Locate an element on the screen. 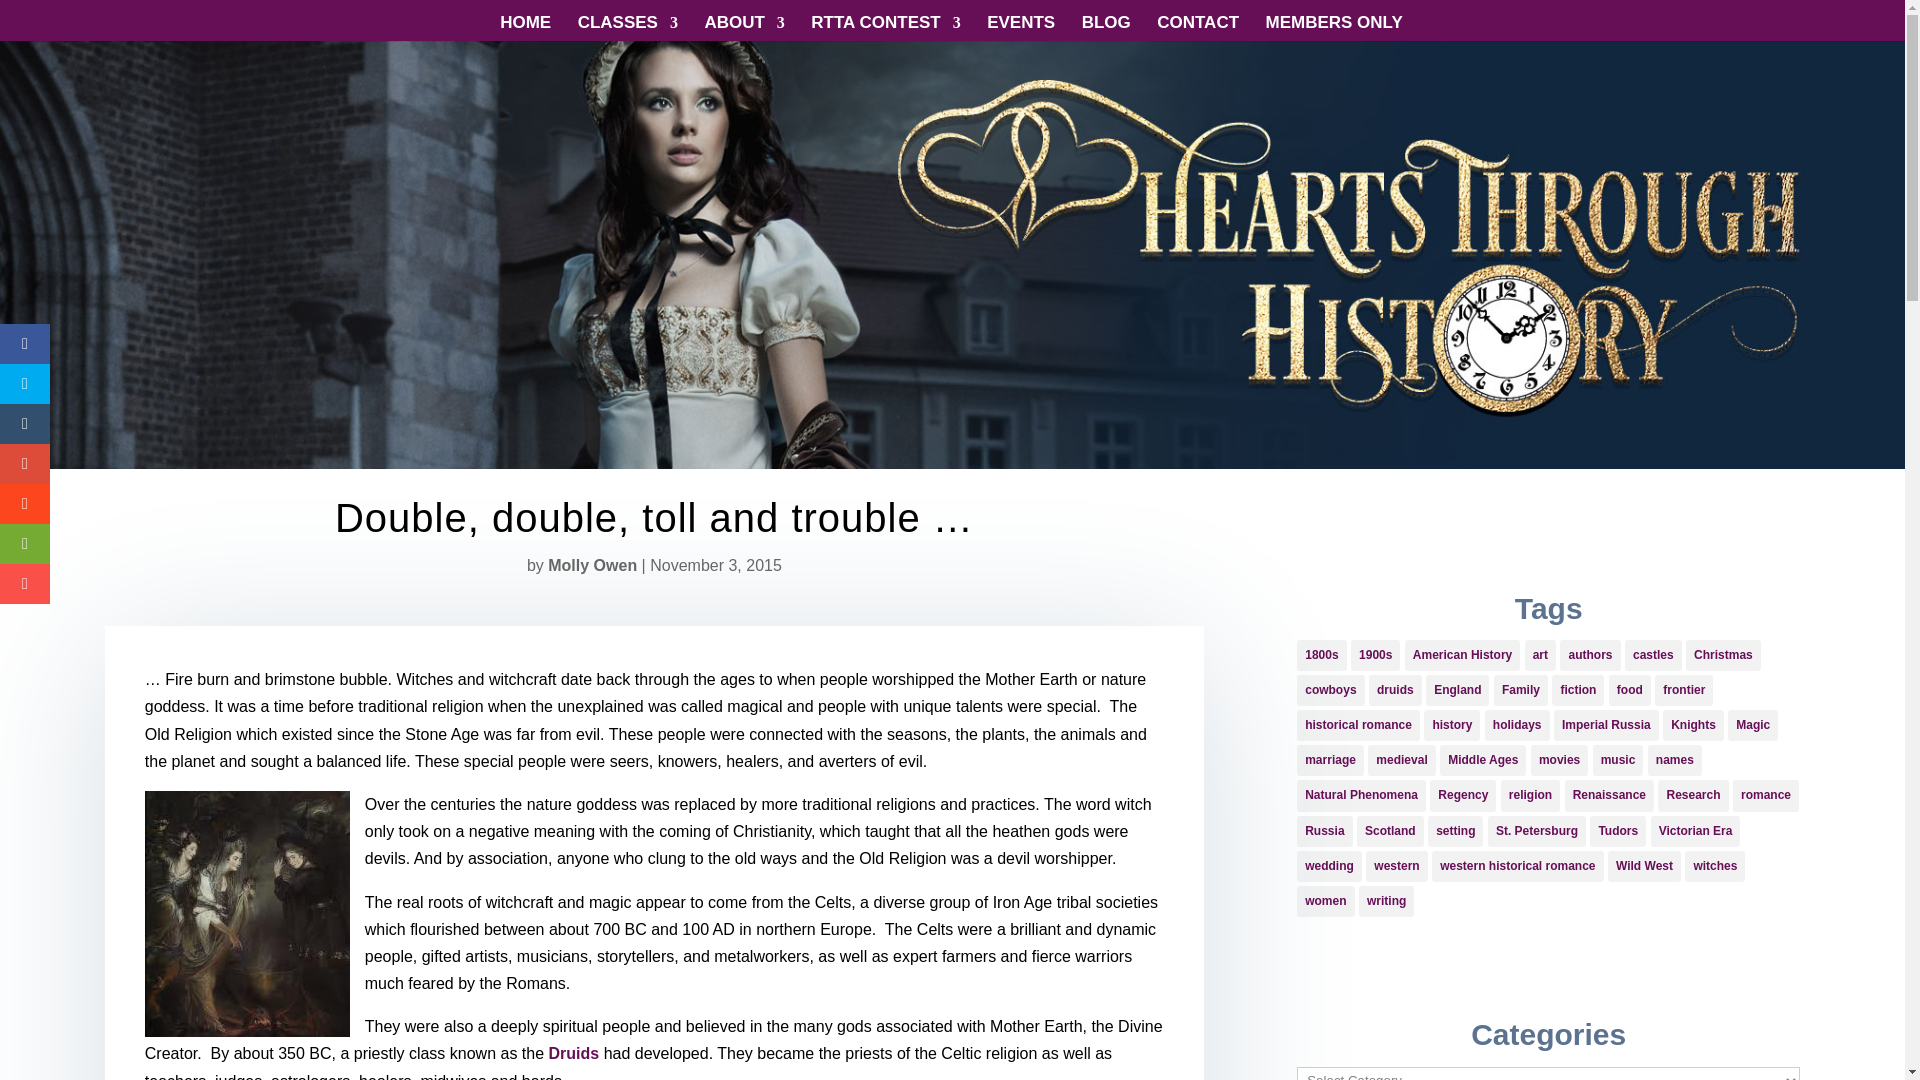 Image resolution: width=1920 pixels, height=1080 pixels. EVENTS is located at coordinates (1020, 28).